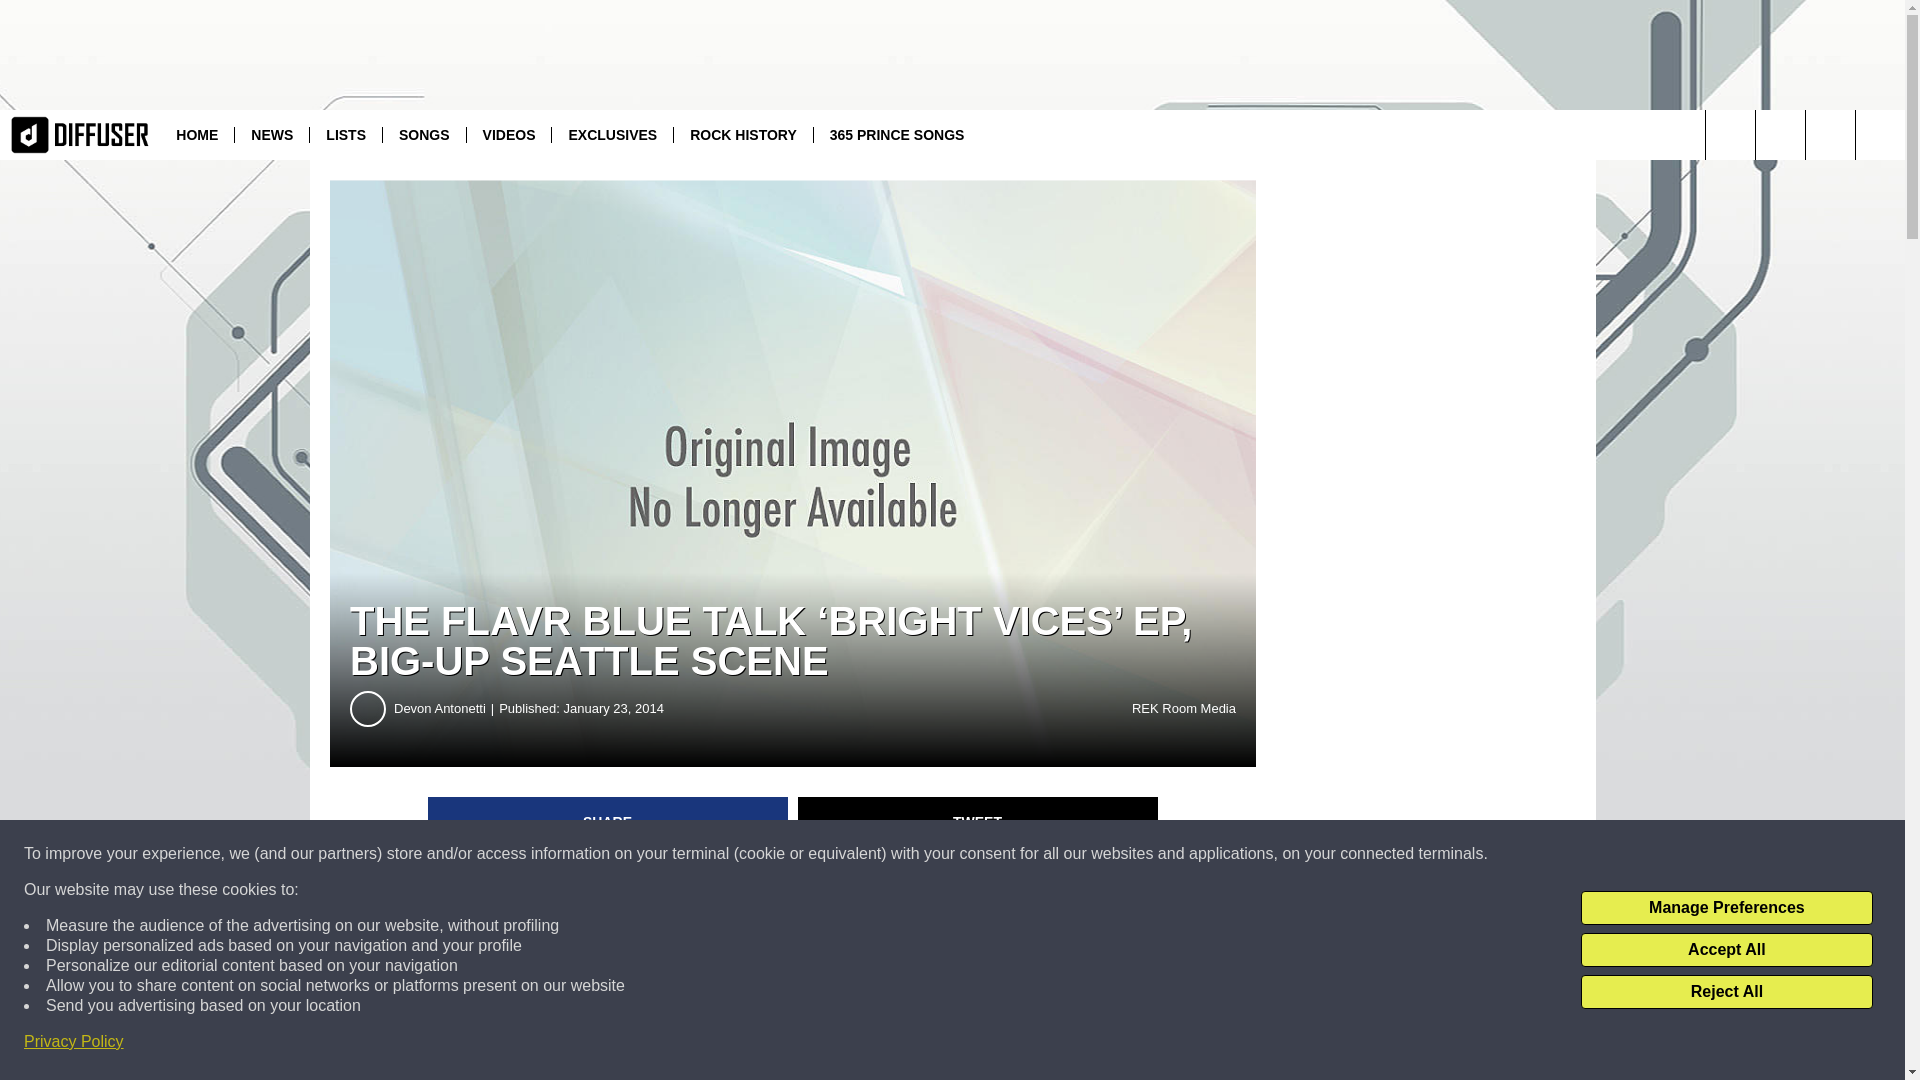 This screenshot has height=1080, width=1920. I want to click on Manage Preferences, so click(1726, 908).